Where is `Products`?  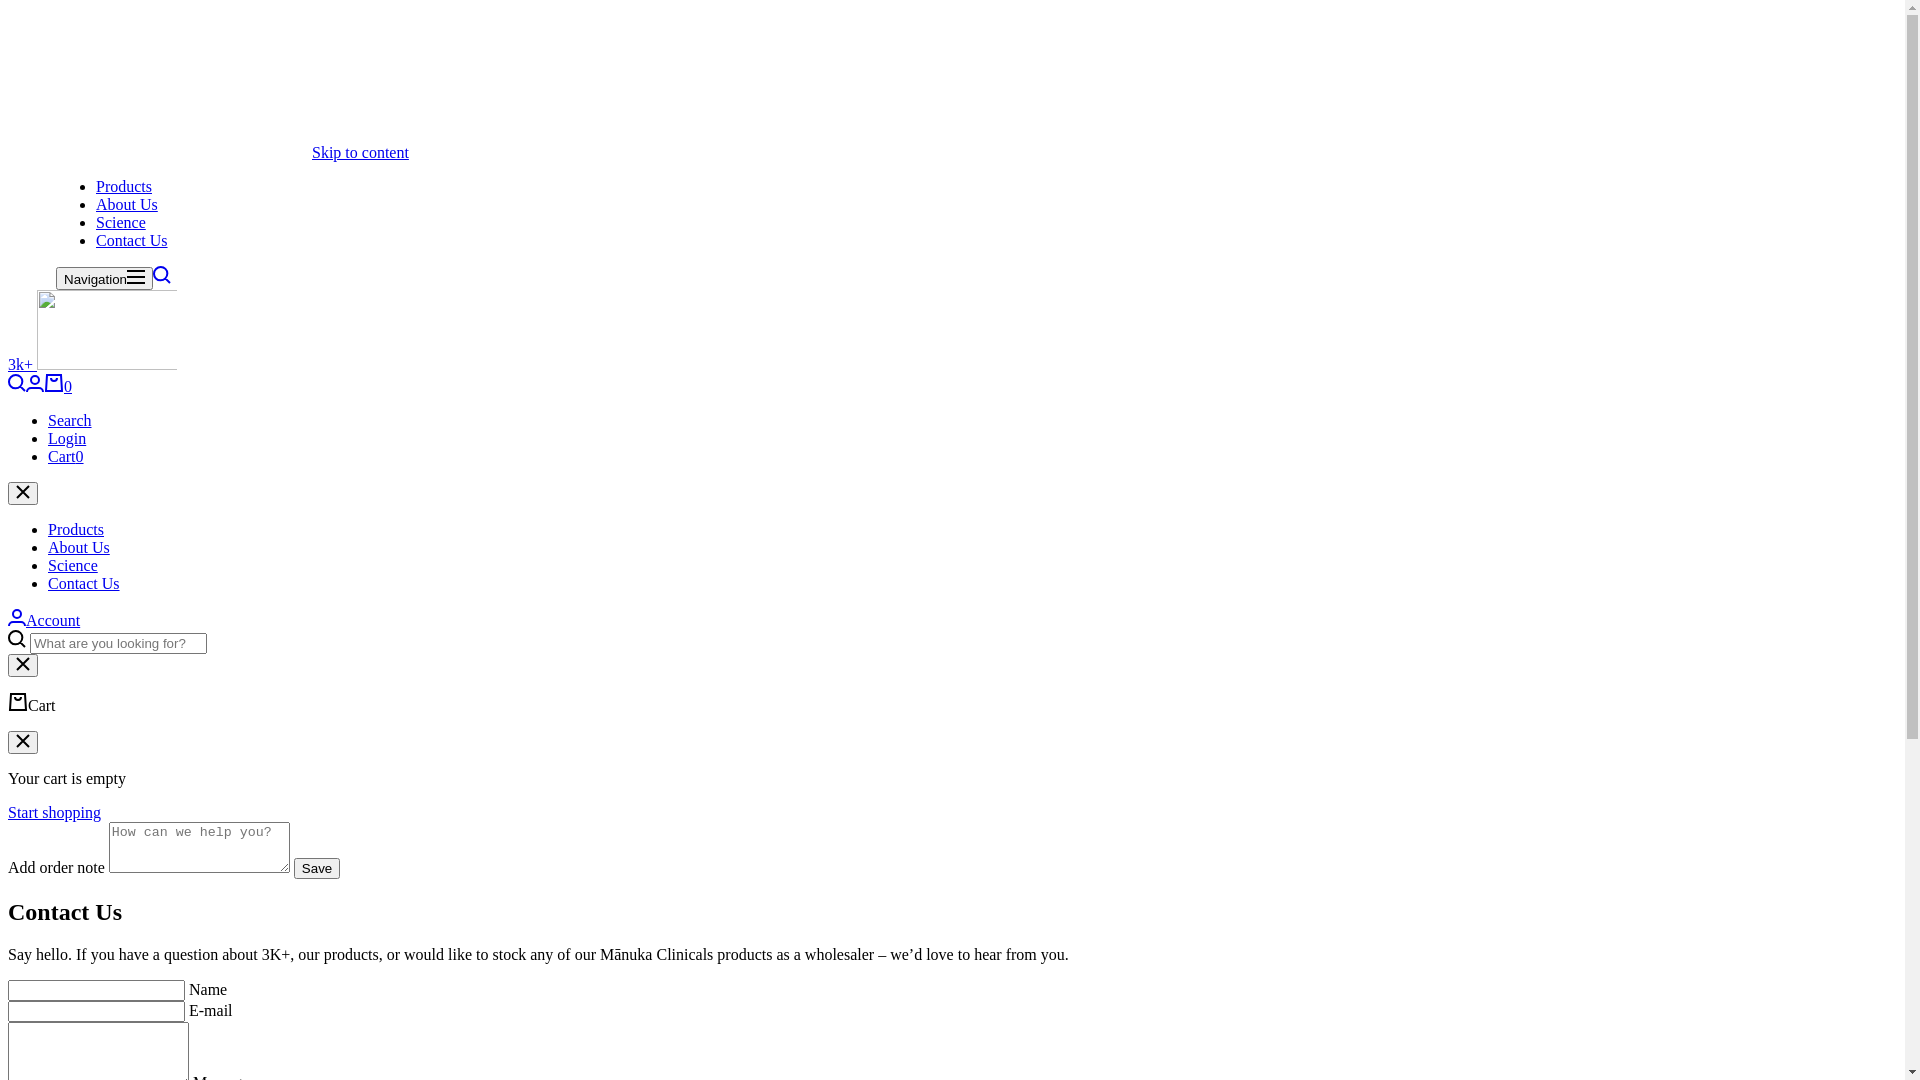
Products is located at coordinates (76, 530).